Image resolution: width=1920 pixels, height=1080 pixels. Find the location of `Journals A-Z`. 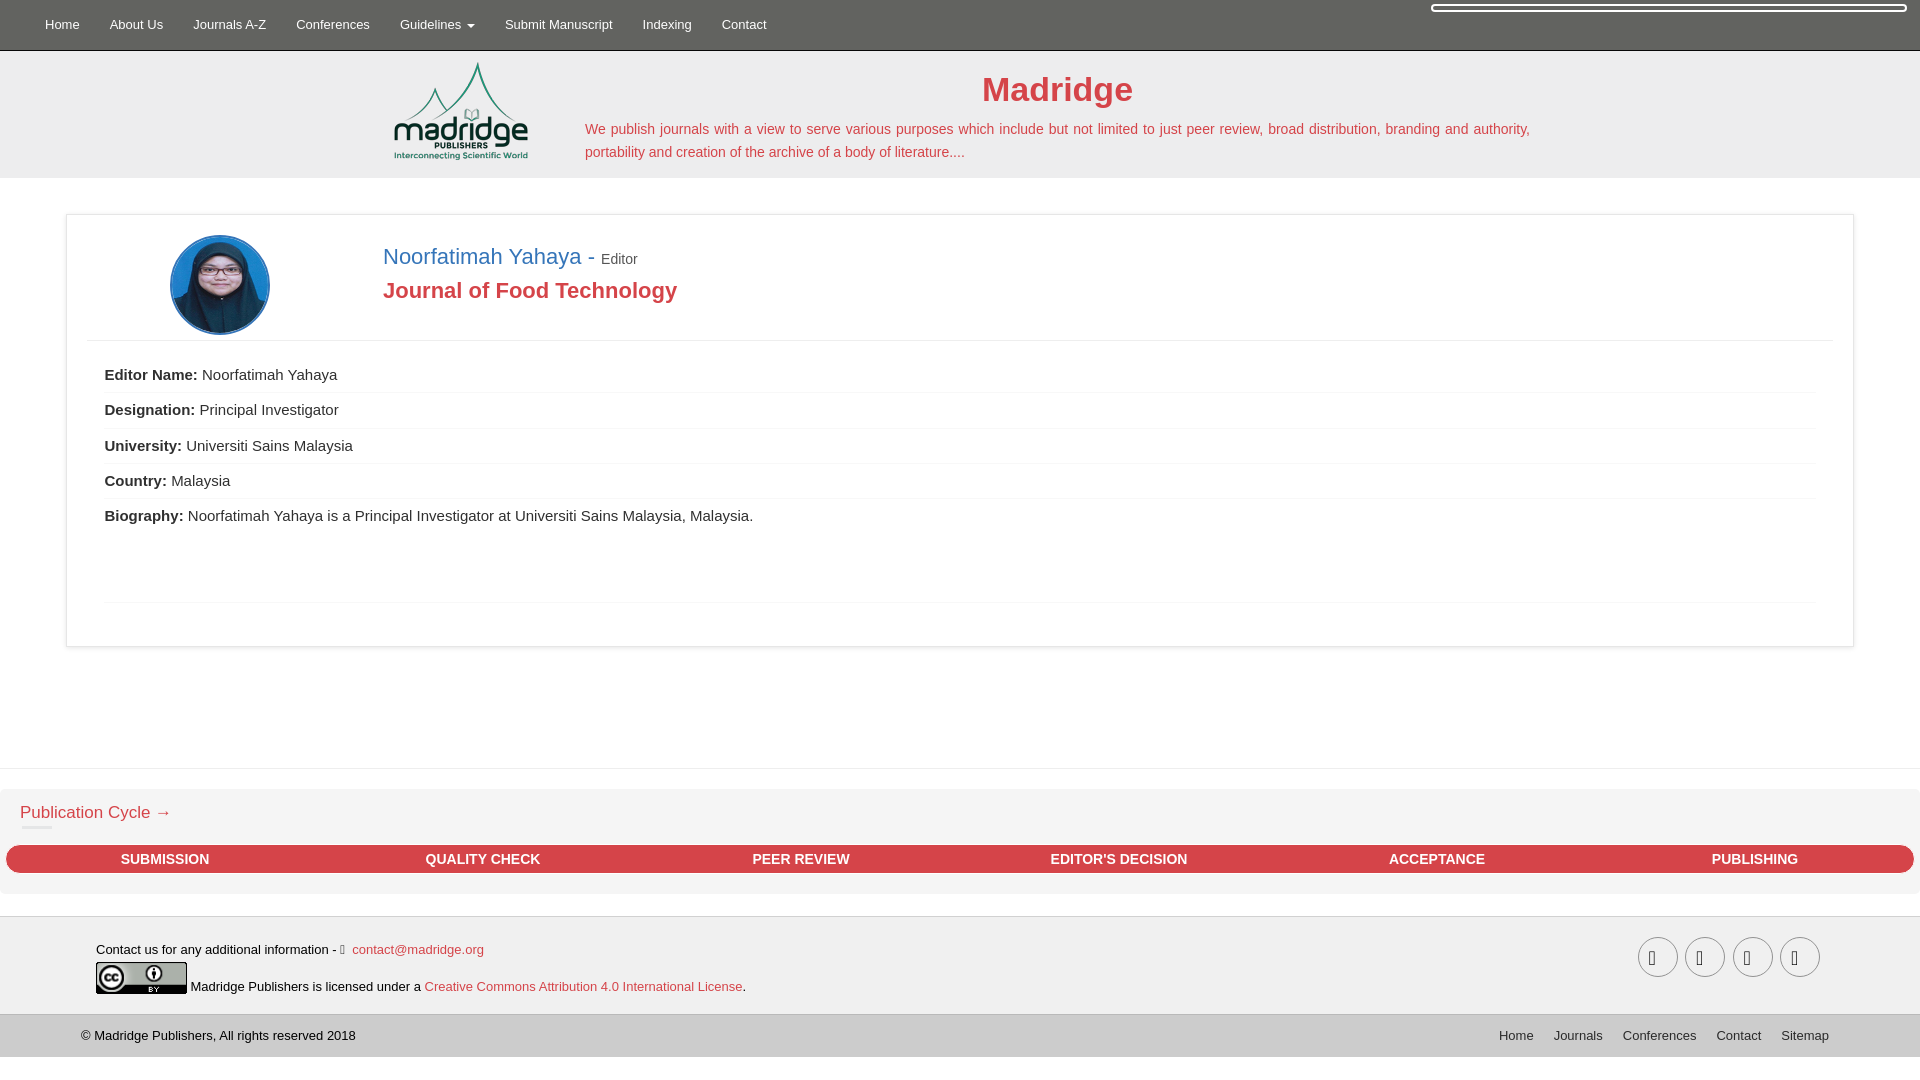

Journals A-Z is located at coordinates (229, 24).